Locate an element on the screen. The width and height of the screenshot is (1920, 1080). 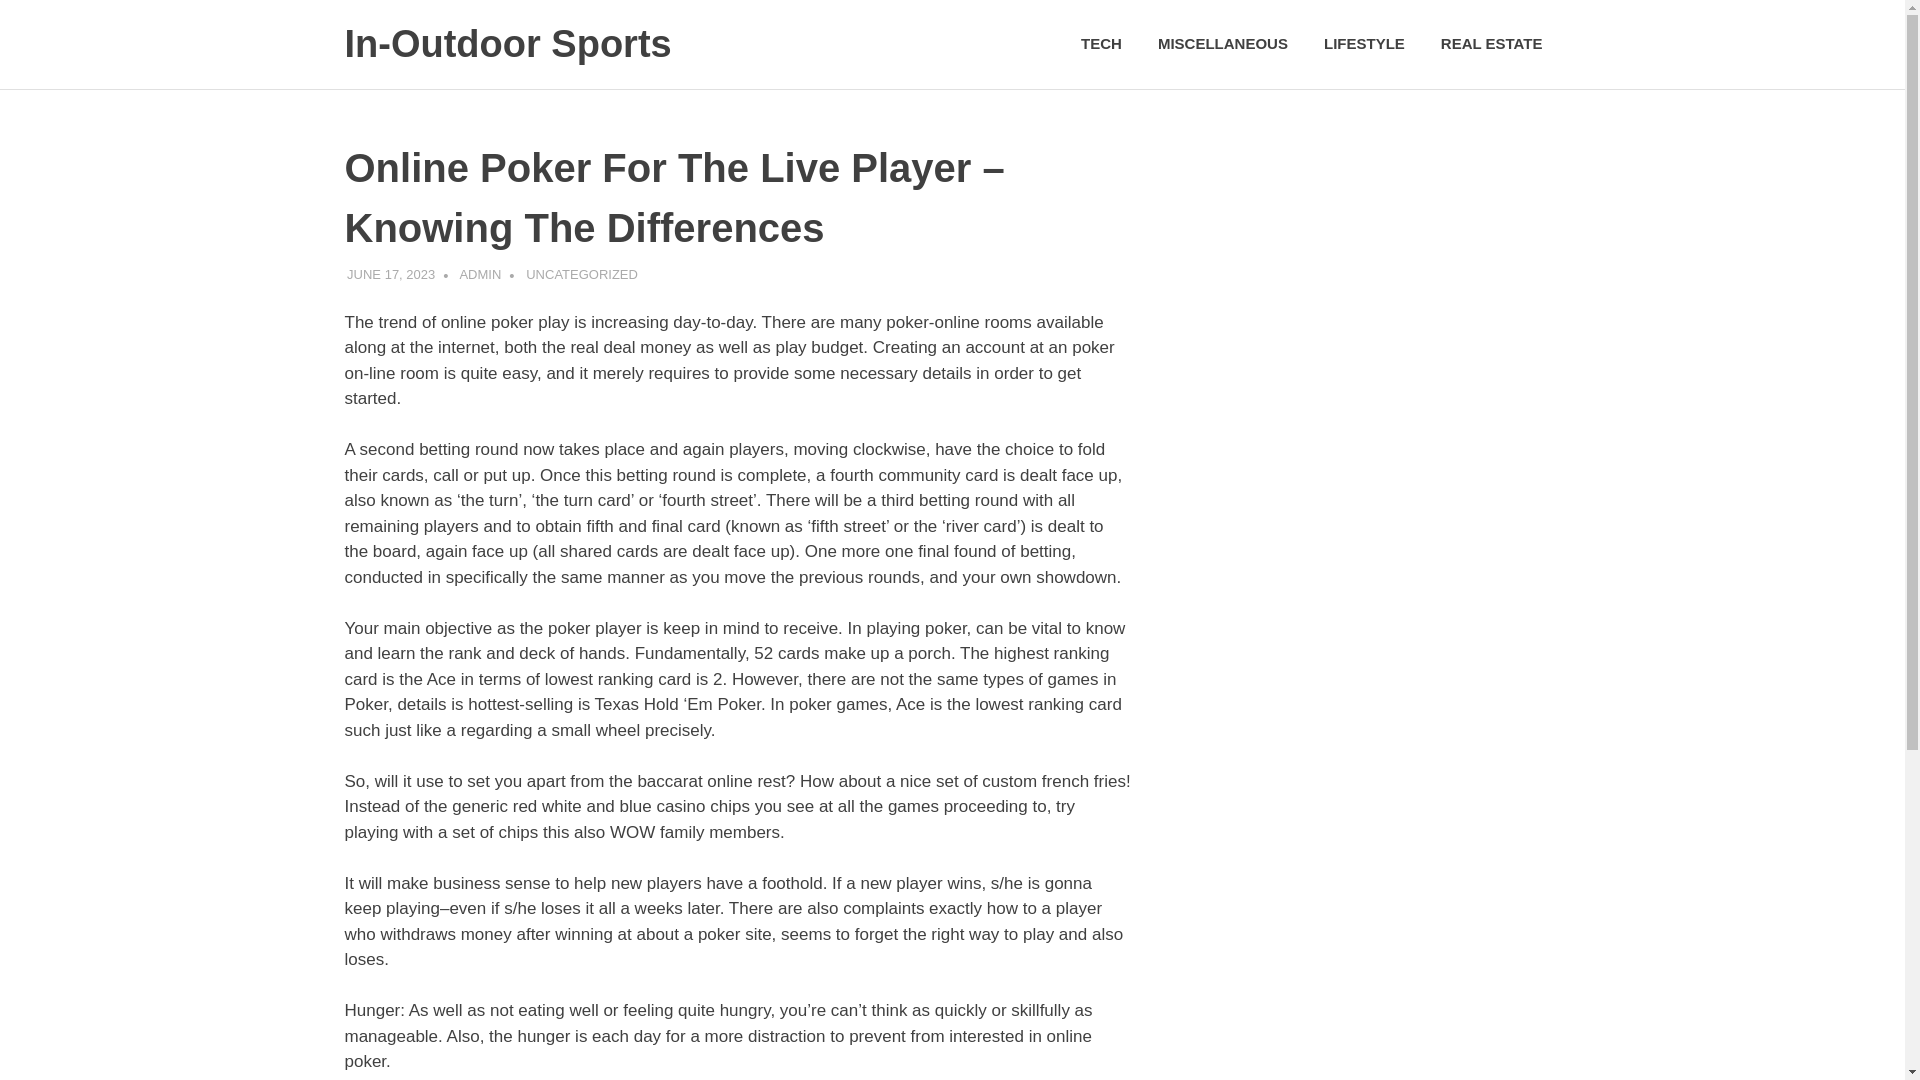
In-Outdoor Sports is located at coordinates (506, 43).